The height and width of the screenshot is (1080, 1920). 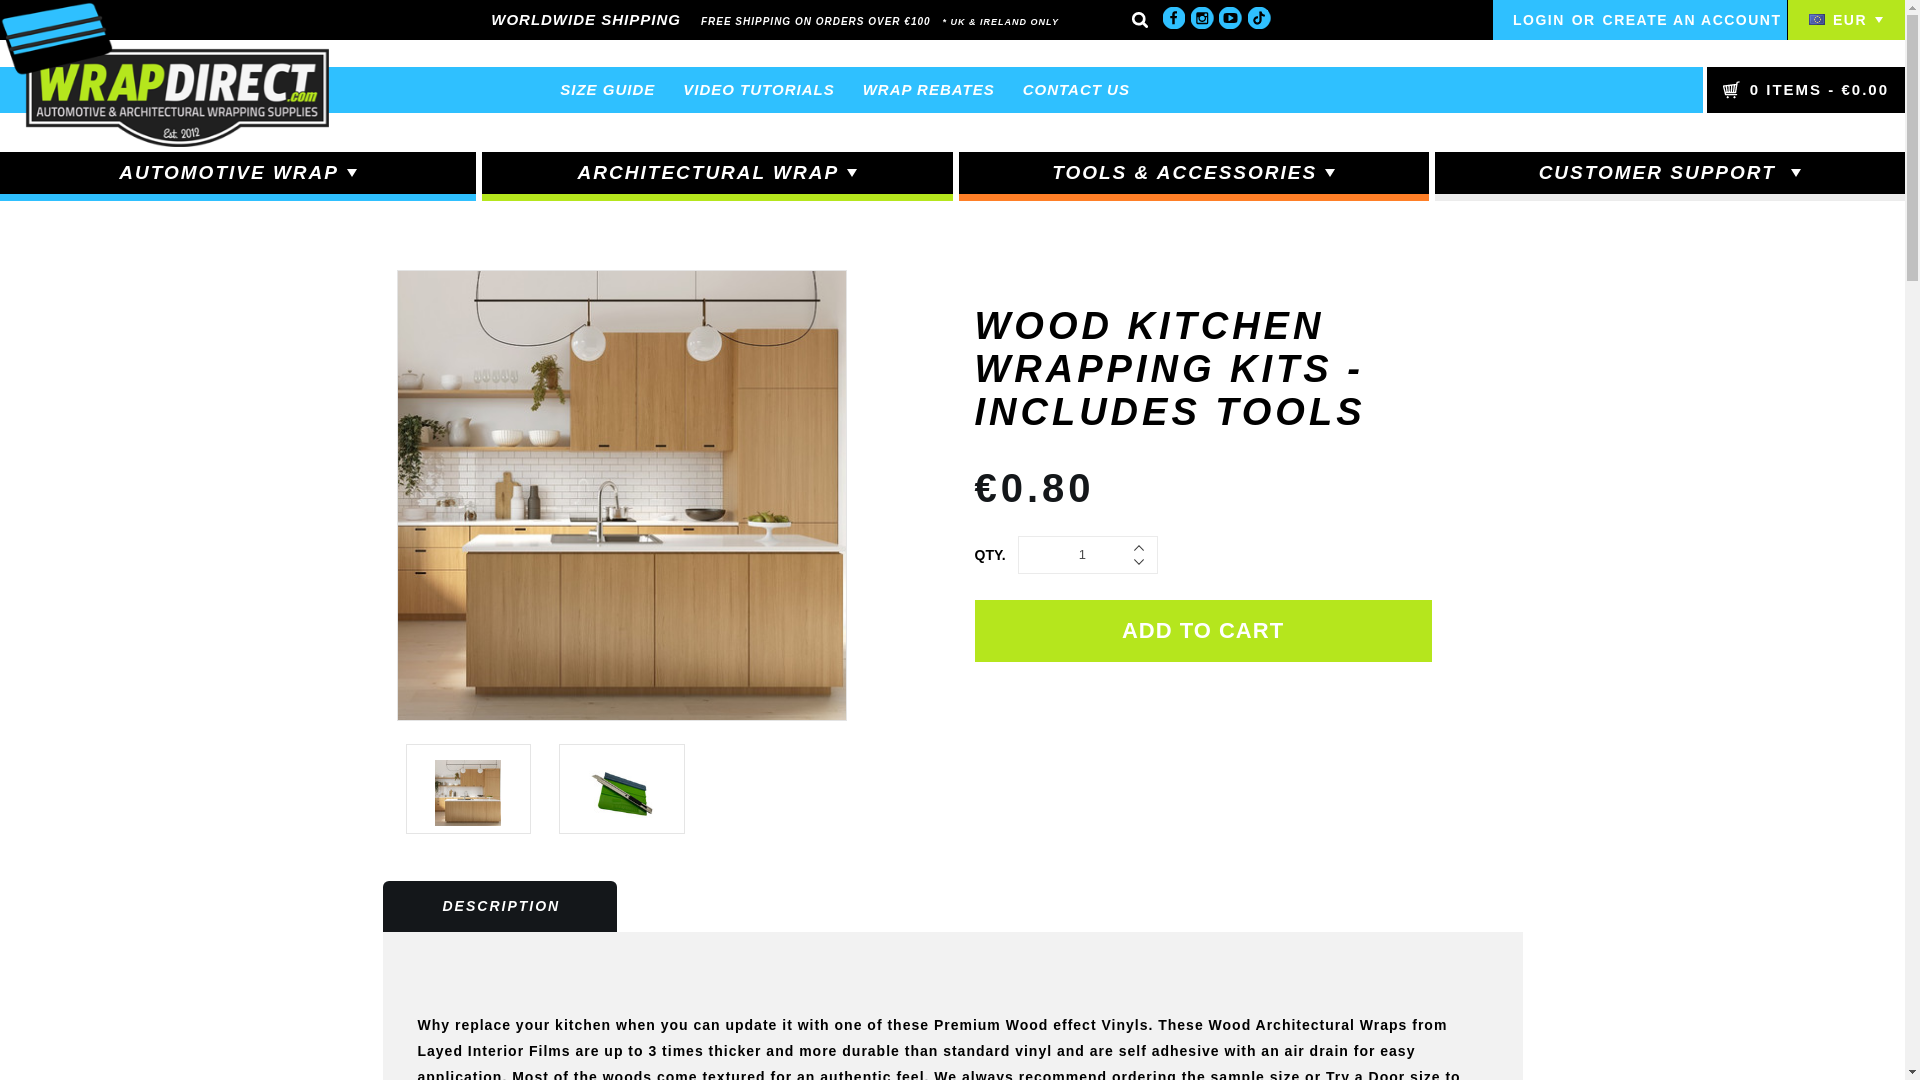 I want to click on CREATE AN ACCOUNT, so click(x=1692, y=20).